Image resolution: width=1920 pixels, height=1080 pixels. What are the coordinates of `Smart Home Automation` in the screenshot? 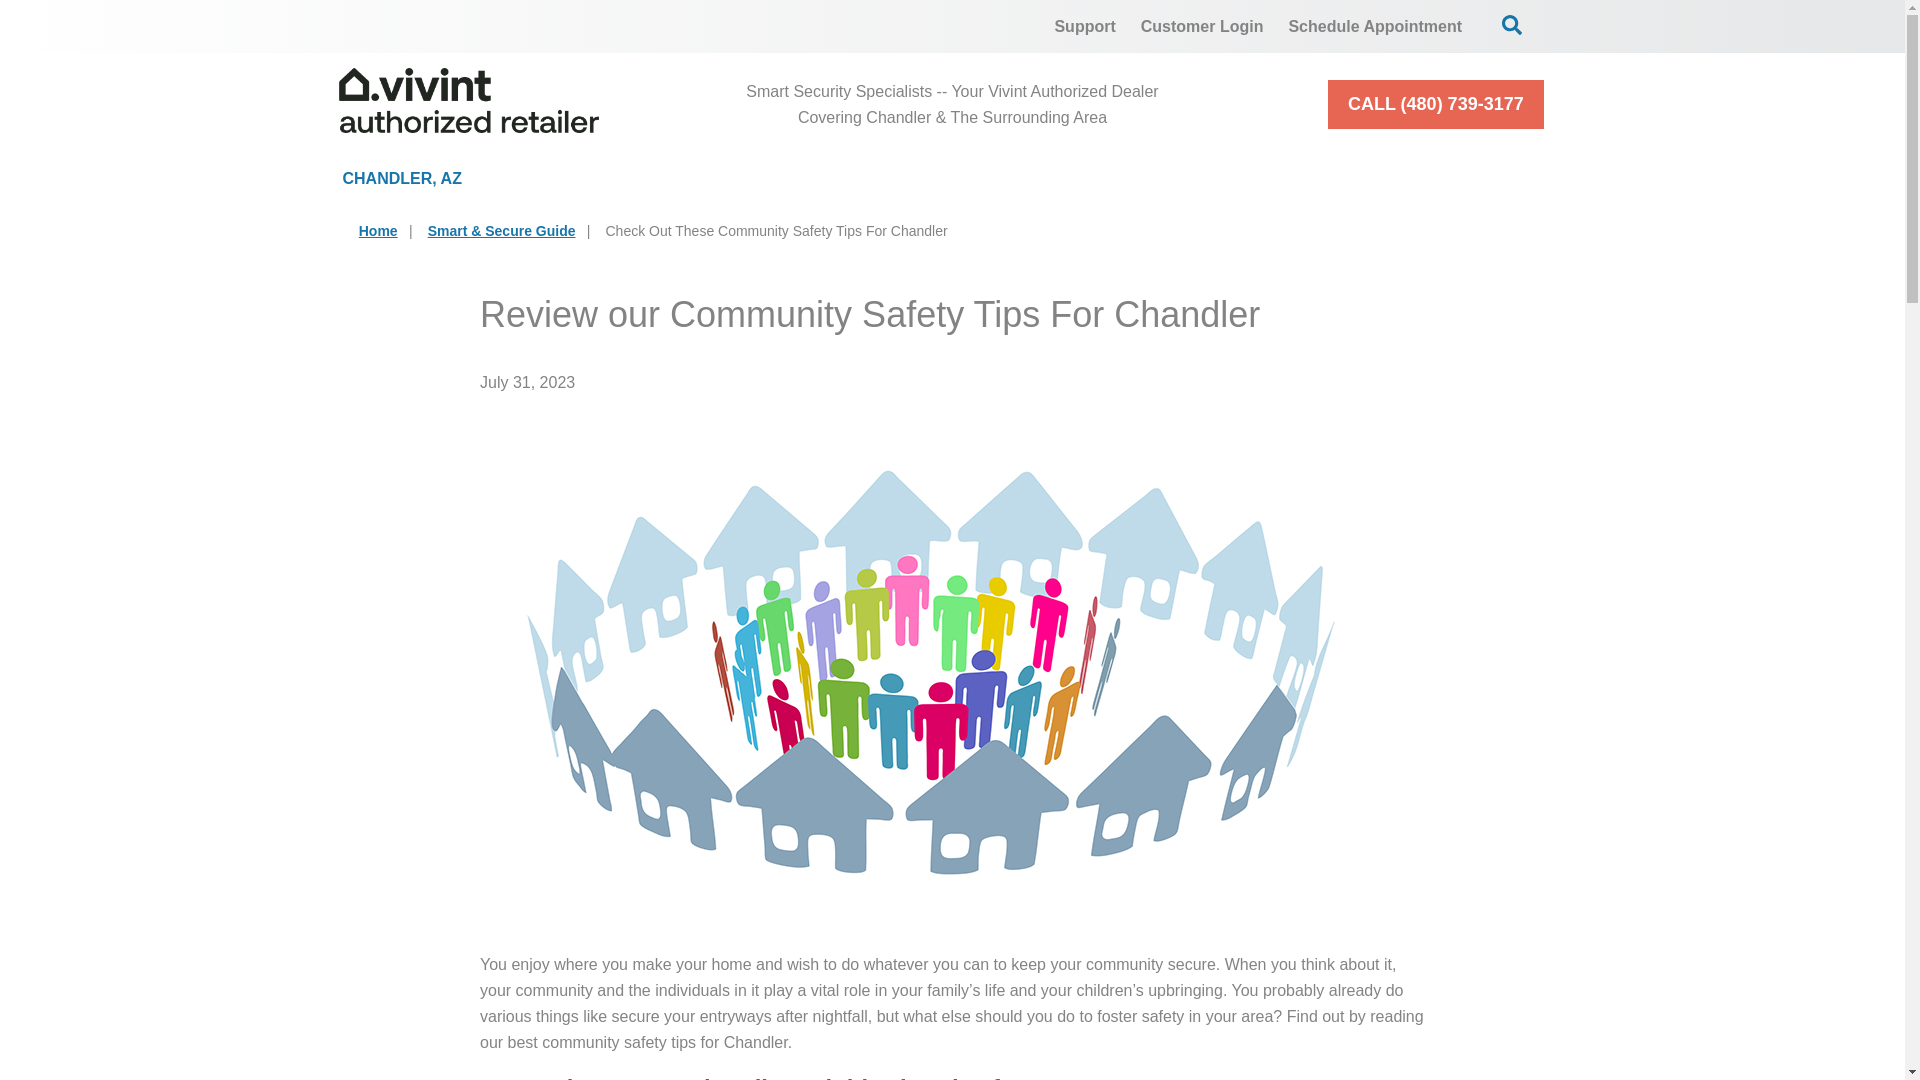 It's located at (1141, 178).